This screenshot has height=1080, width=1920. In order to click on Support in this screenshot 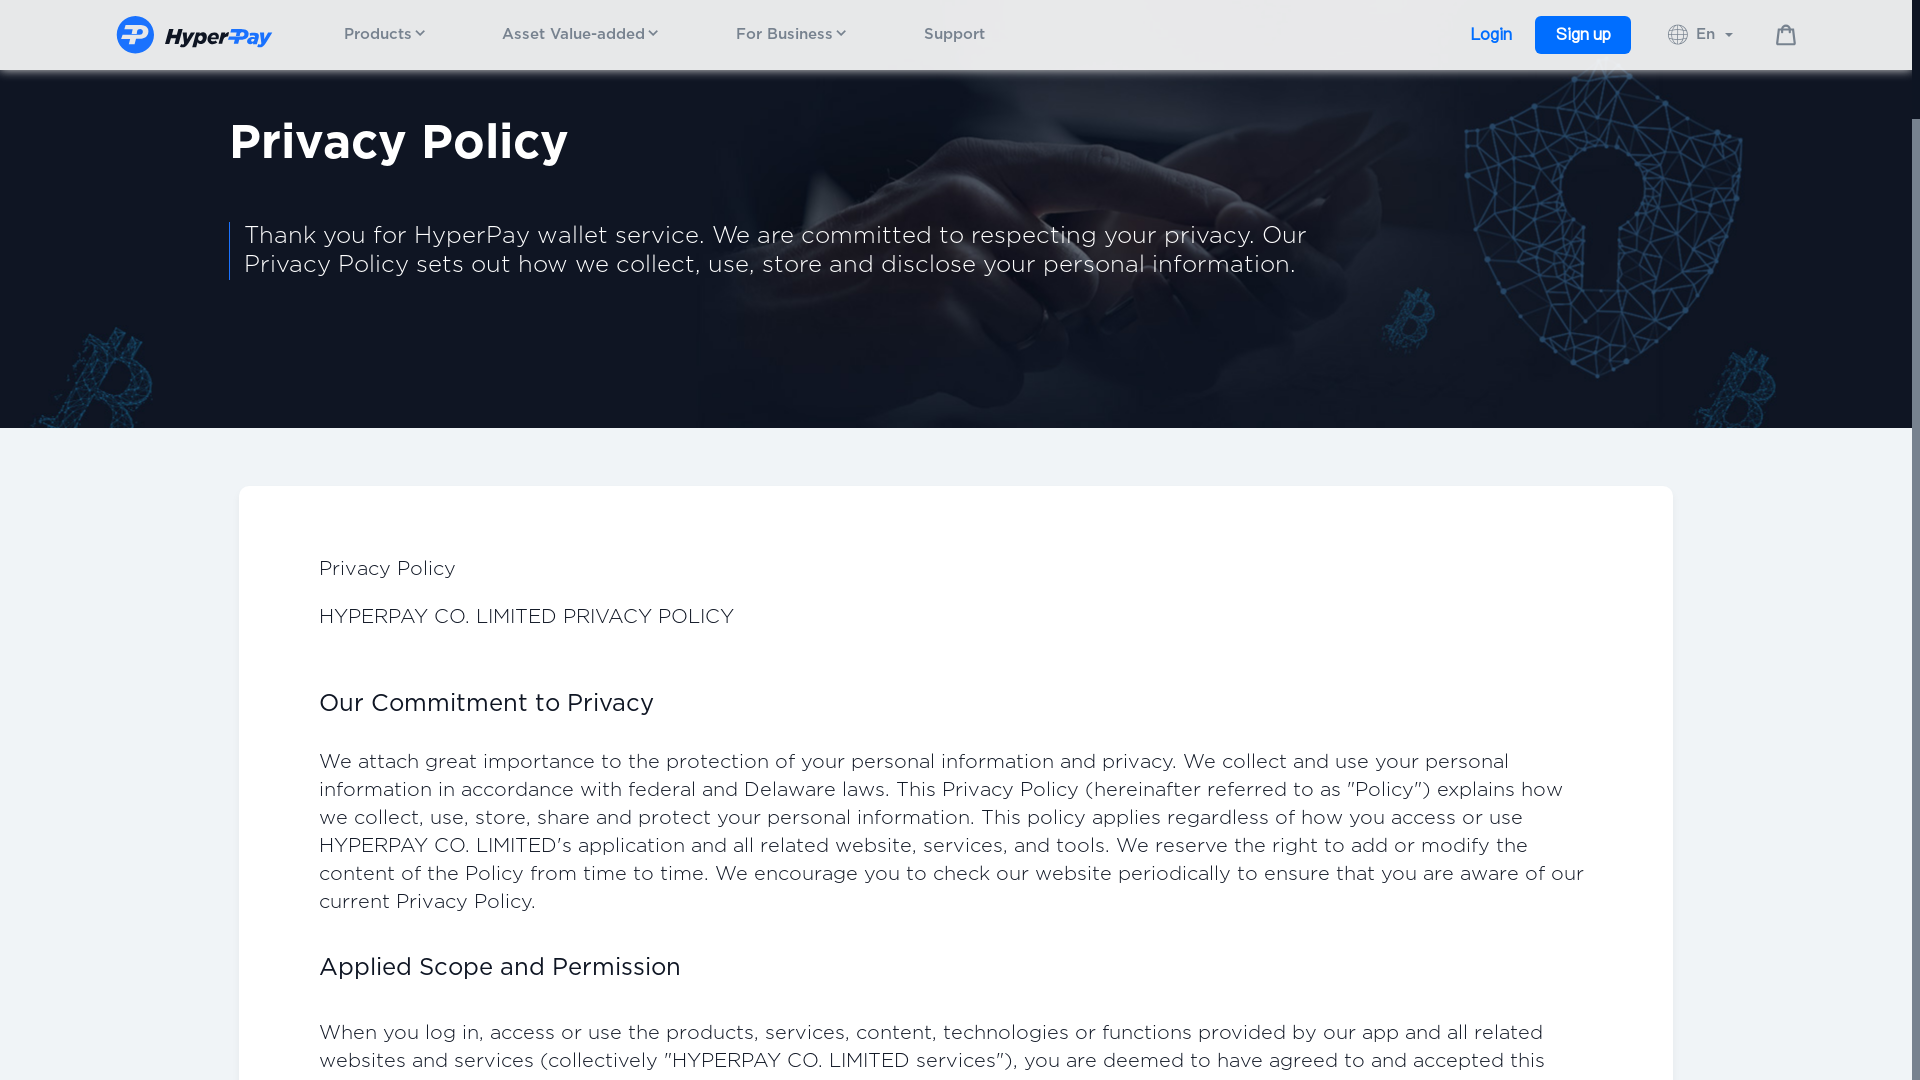, I will do `click(954, 34)`.